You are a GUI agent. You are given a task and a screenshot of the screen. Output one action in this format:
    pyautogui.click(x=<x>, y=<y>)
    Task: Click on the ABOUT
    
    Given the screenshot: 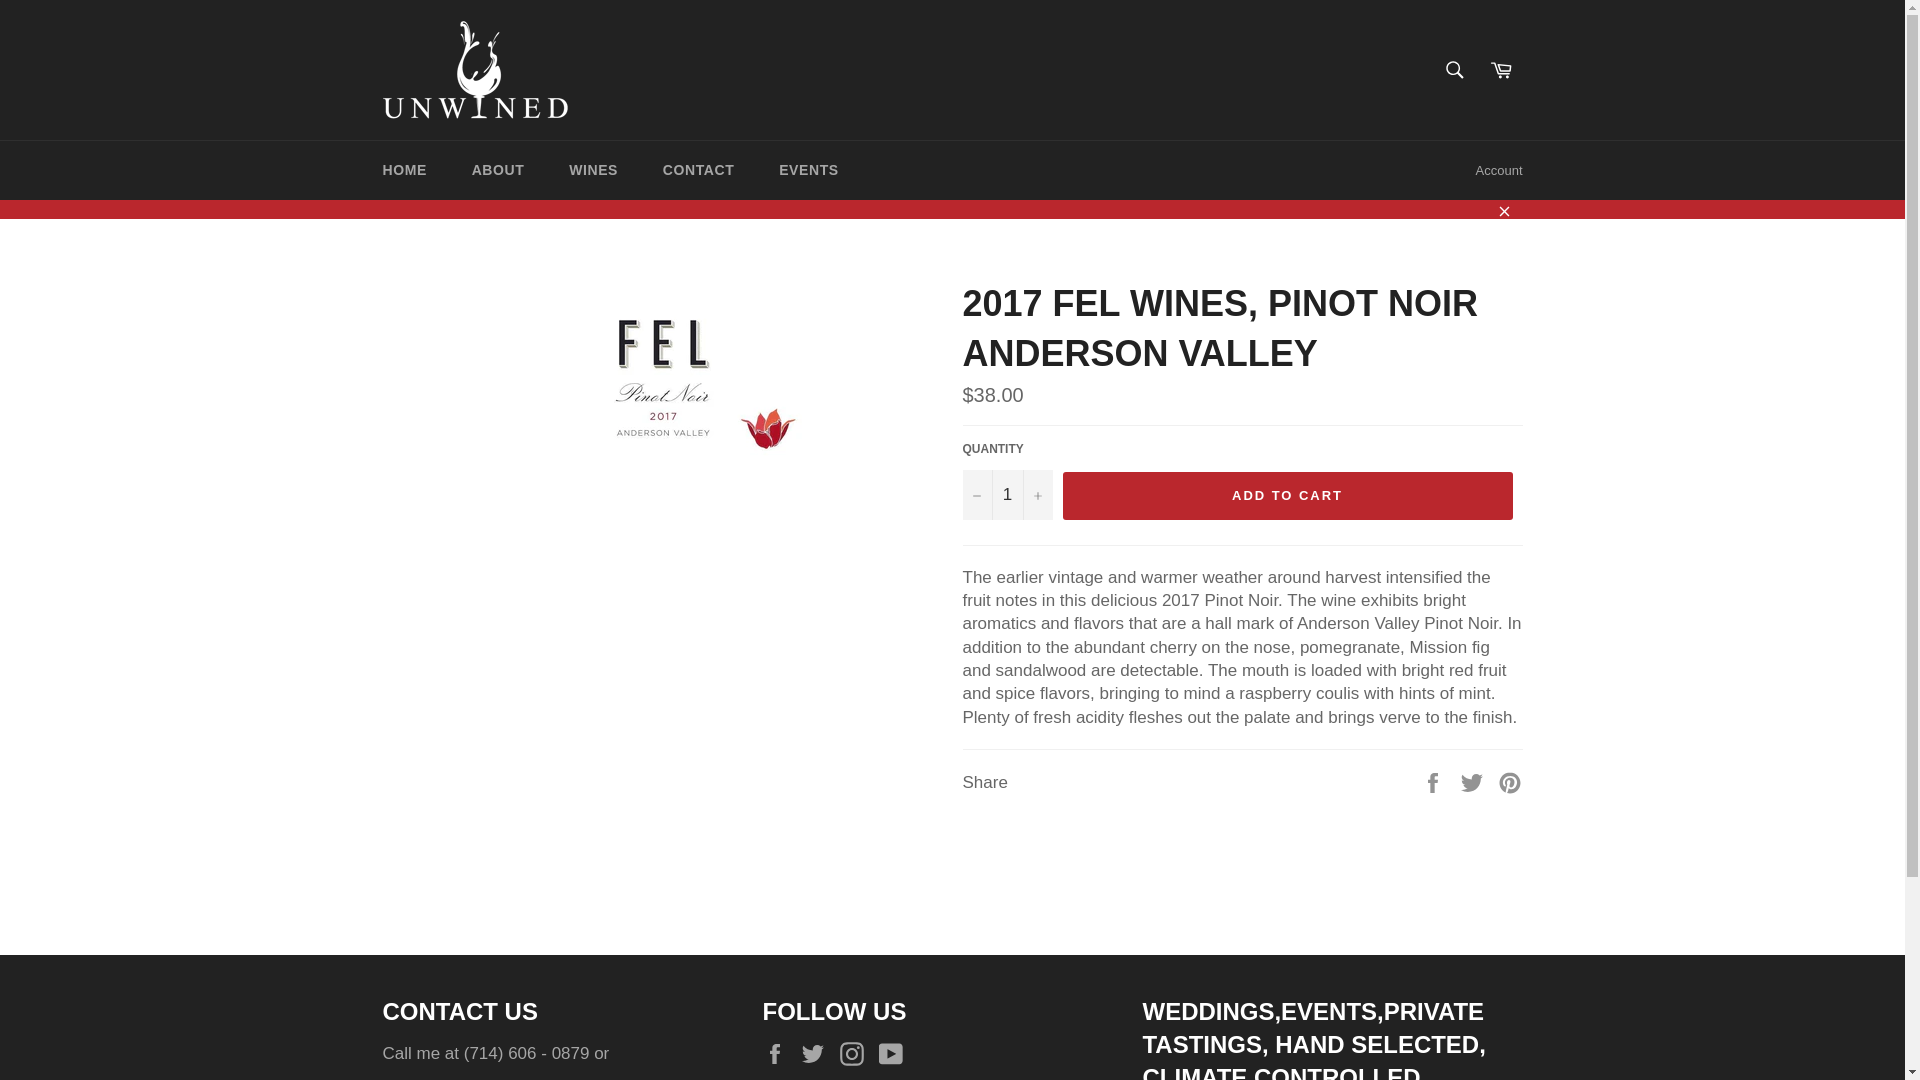 What is the action you would take?
    pyautogui.click(x=498, y=170)
    